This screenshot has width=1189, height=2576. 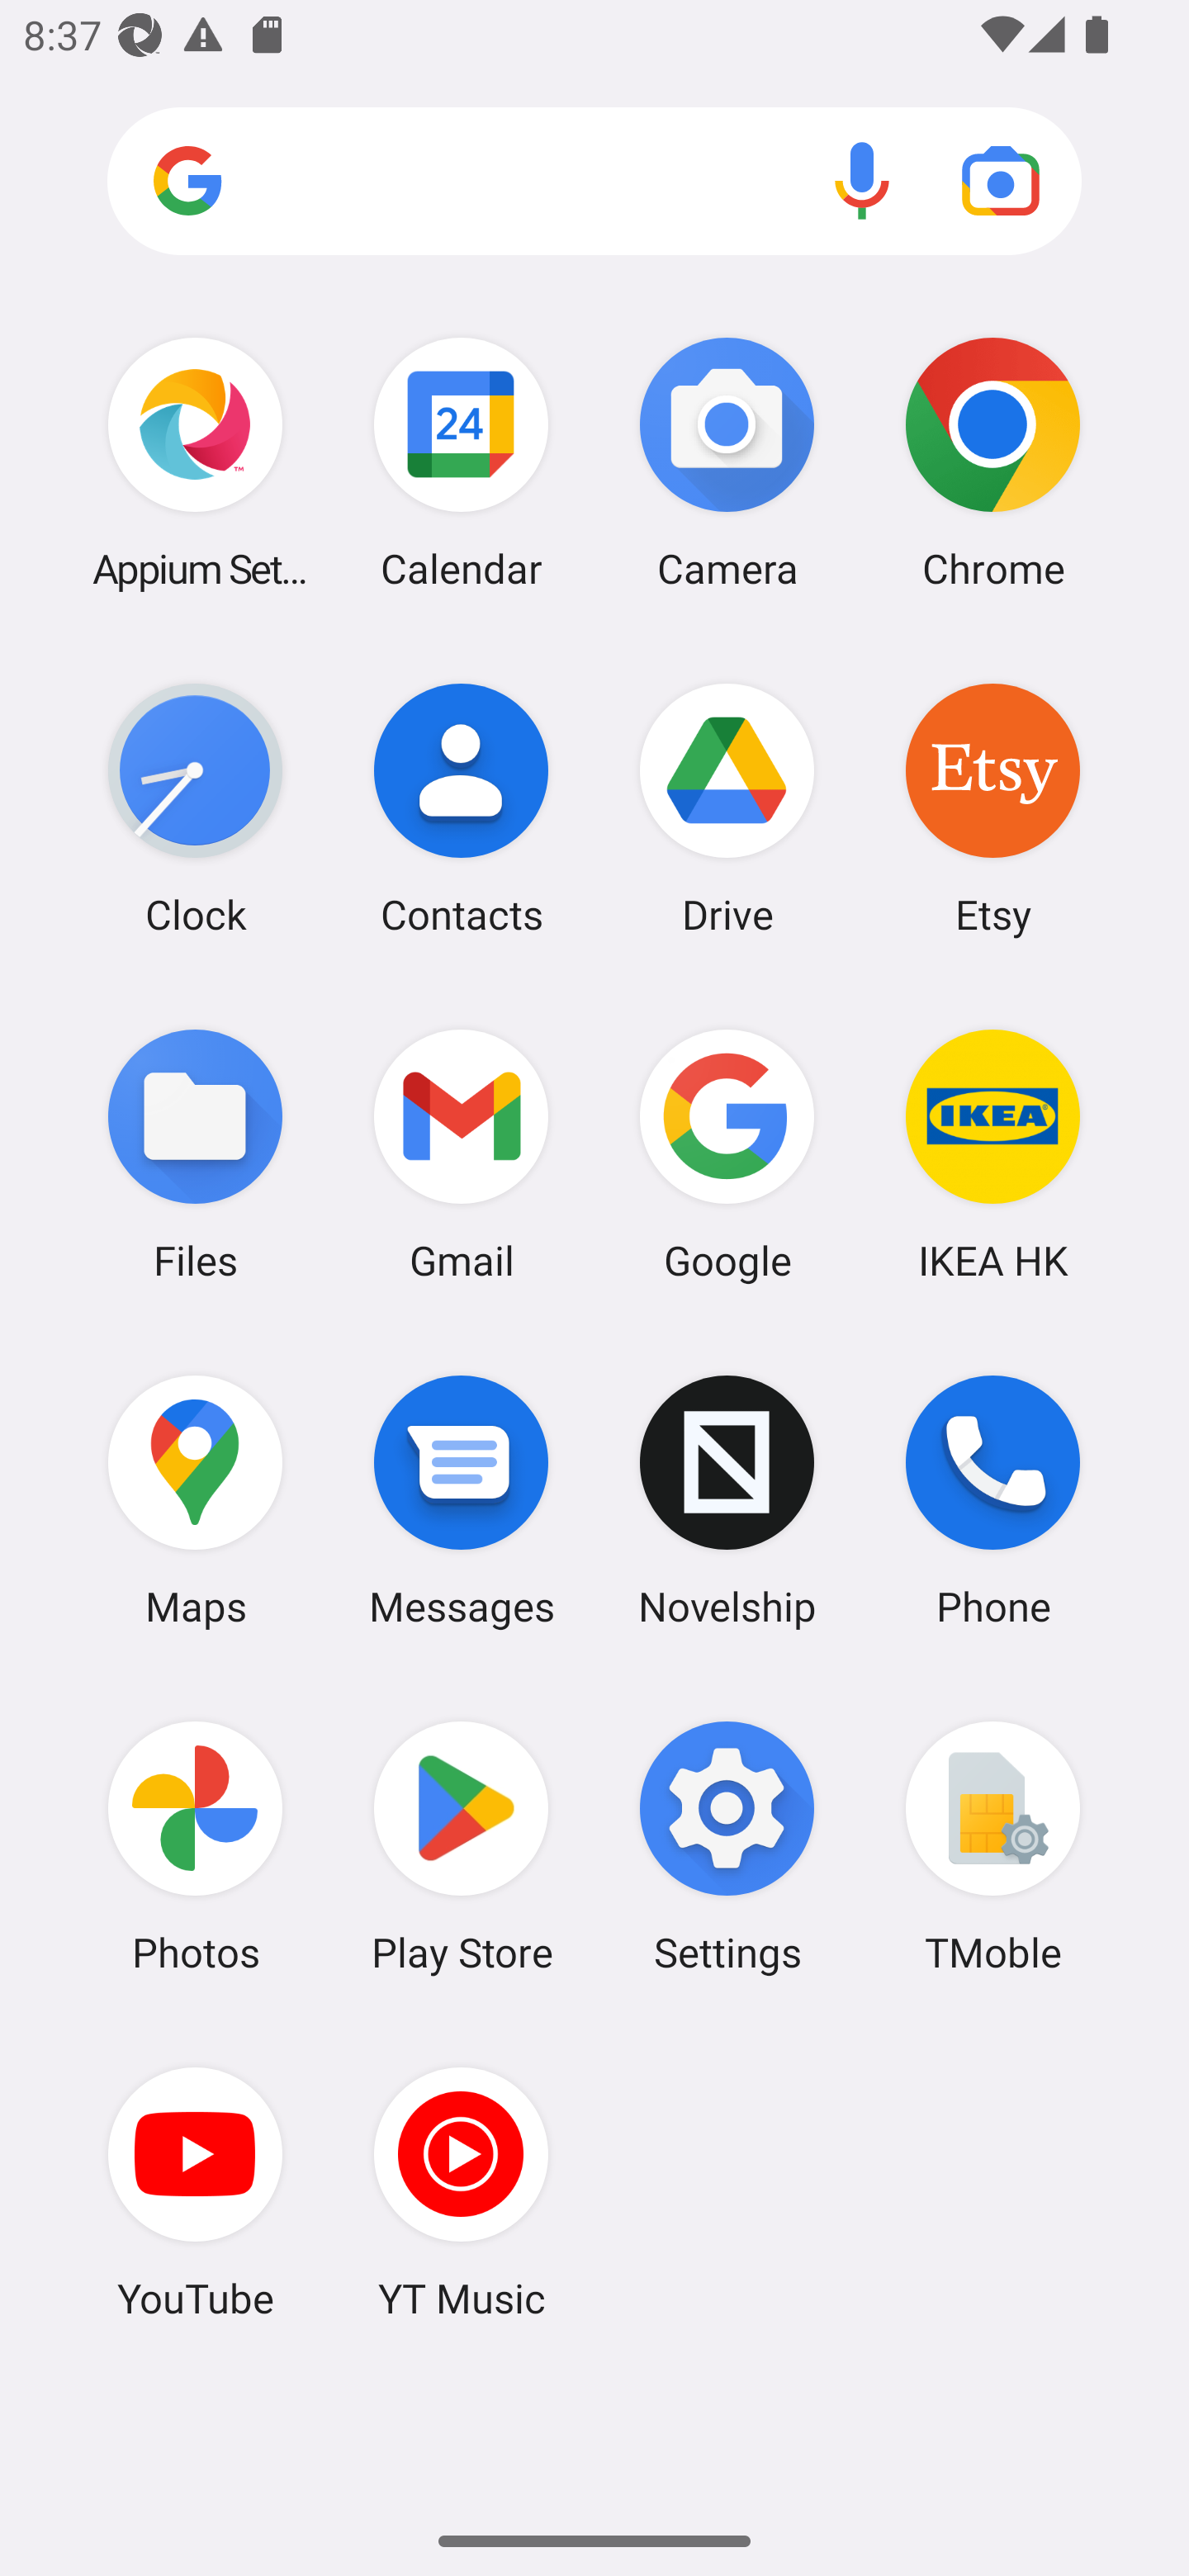 What do you see at coordinates (195, 808) in the screenshot?
I see `Clock` at bounding box center [195, 808].